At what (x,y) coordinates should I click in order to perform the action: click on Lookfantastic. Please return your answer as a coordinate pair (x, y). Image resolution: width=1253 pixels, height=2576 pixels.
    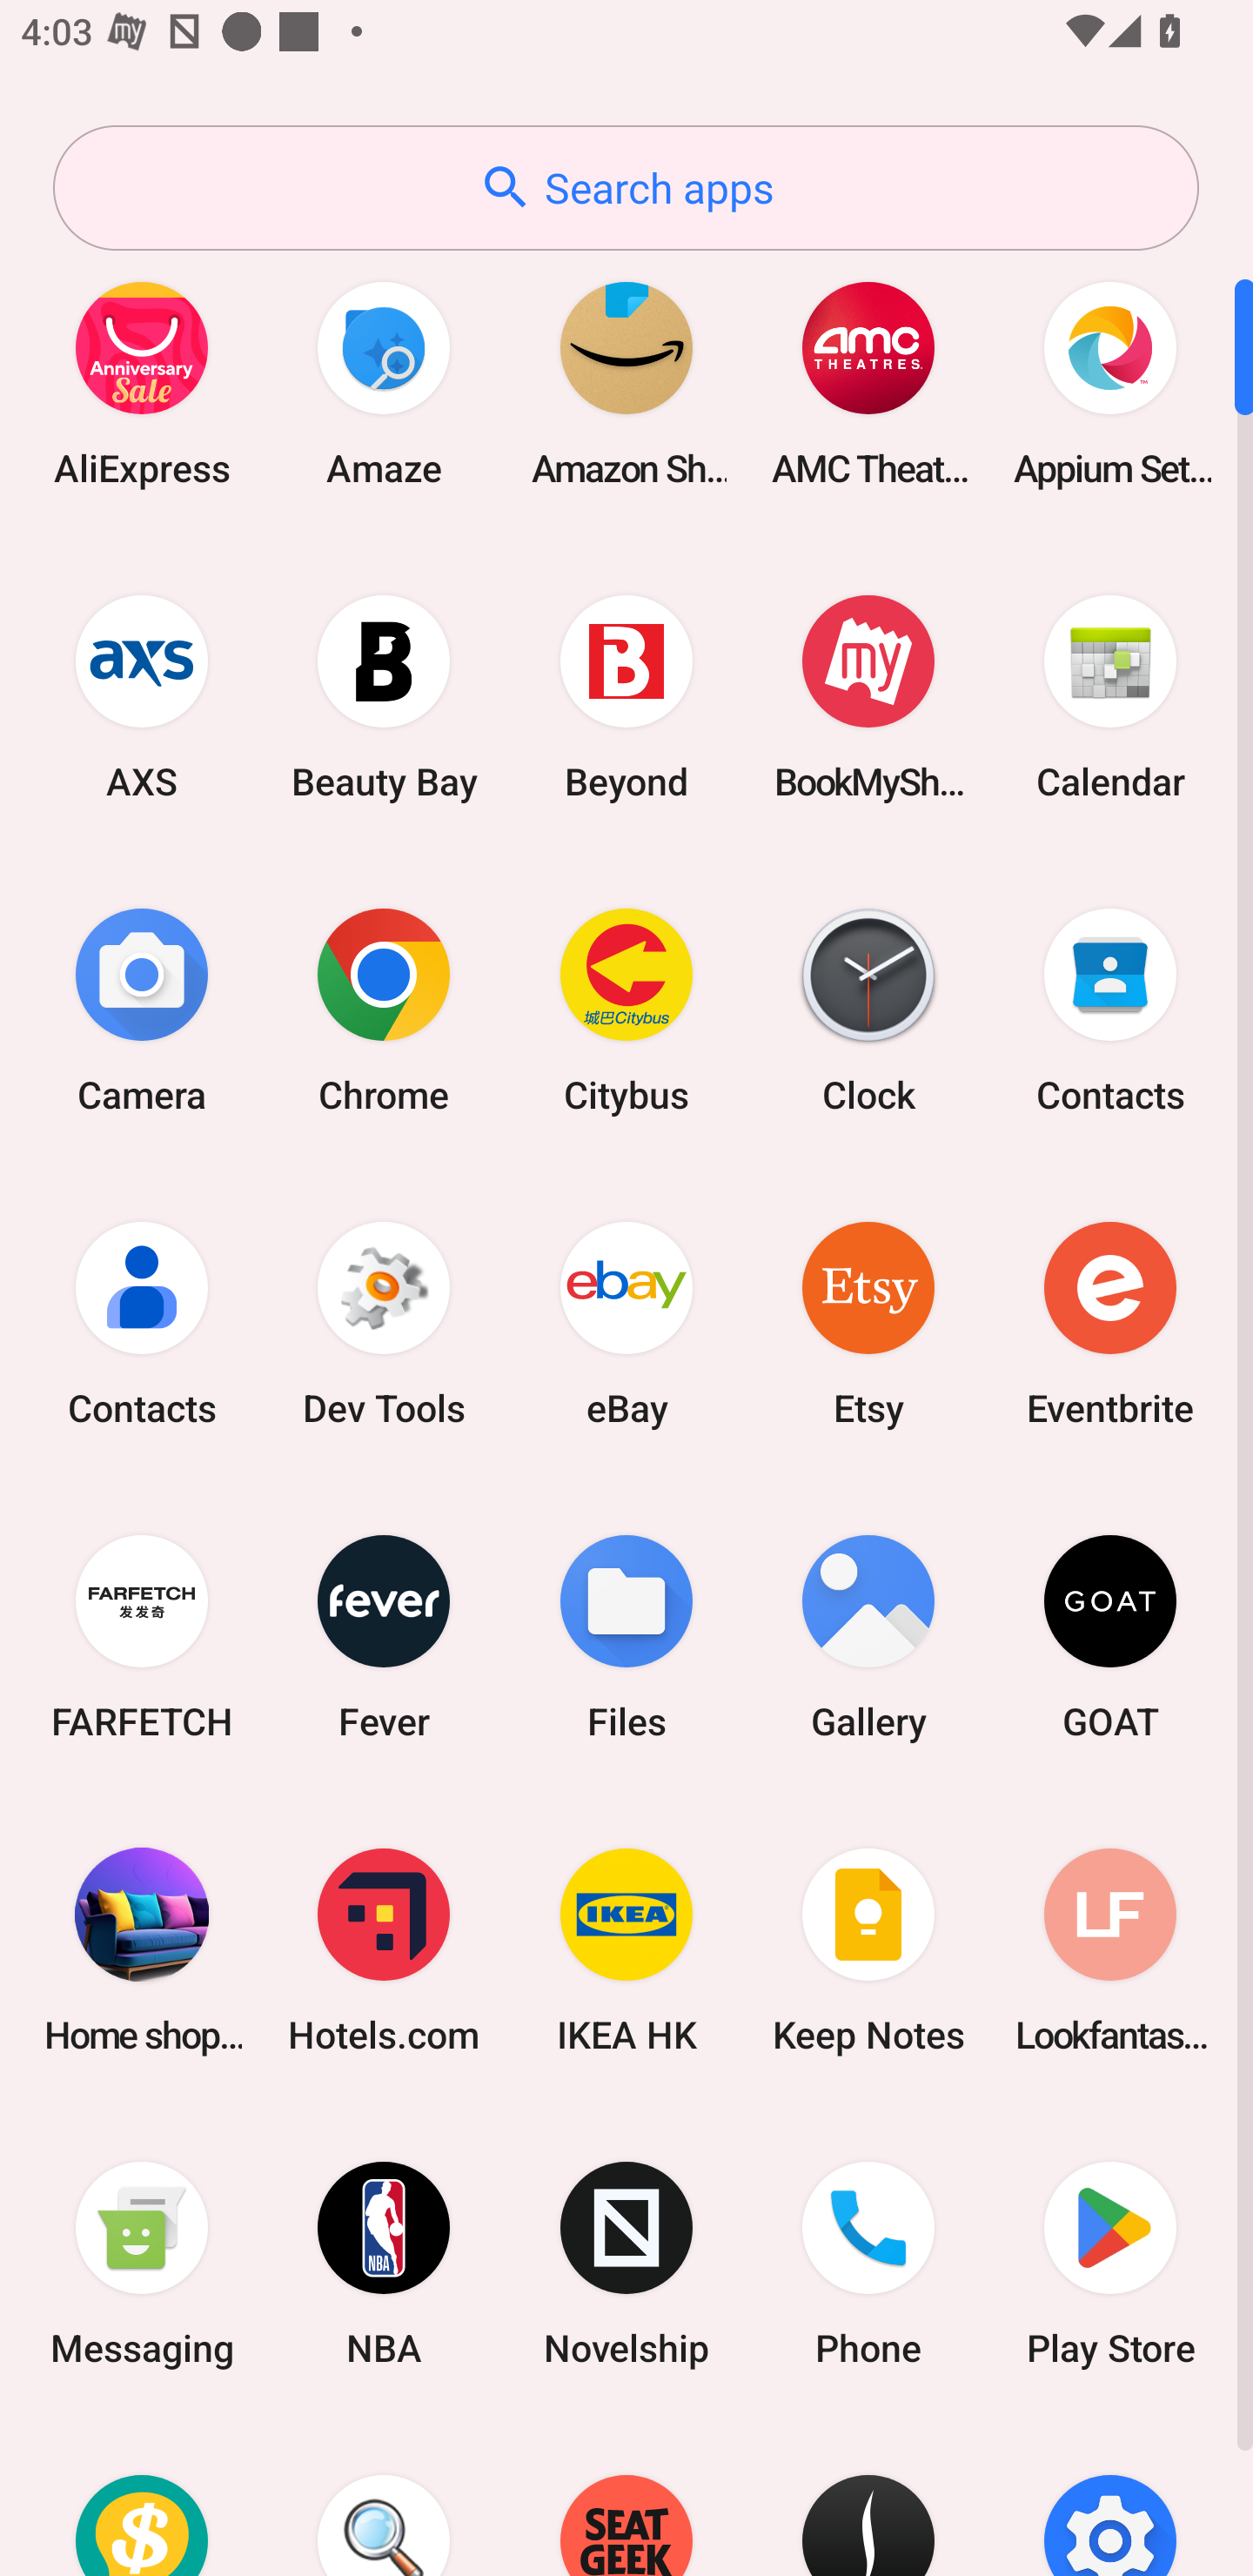
    Looking at the image, I should click on (1110, 1949).